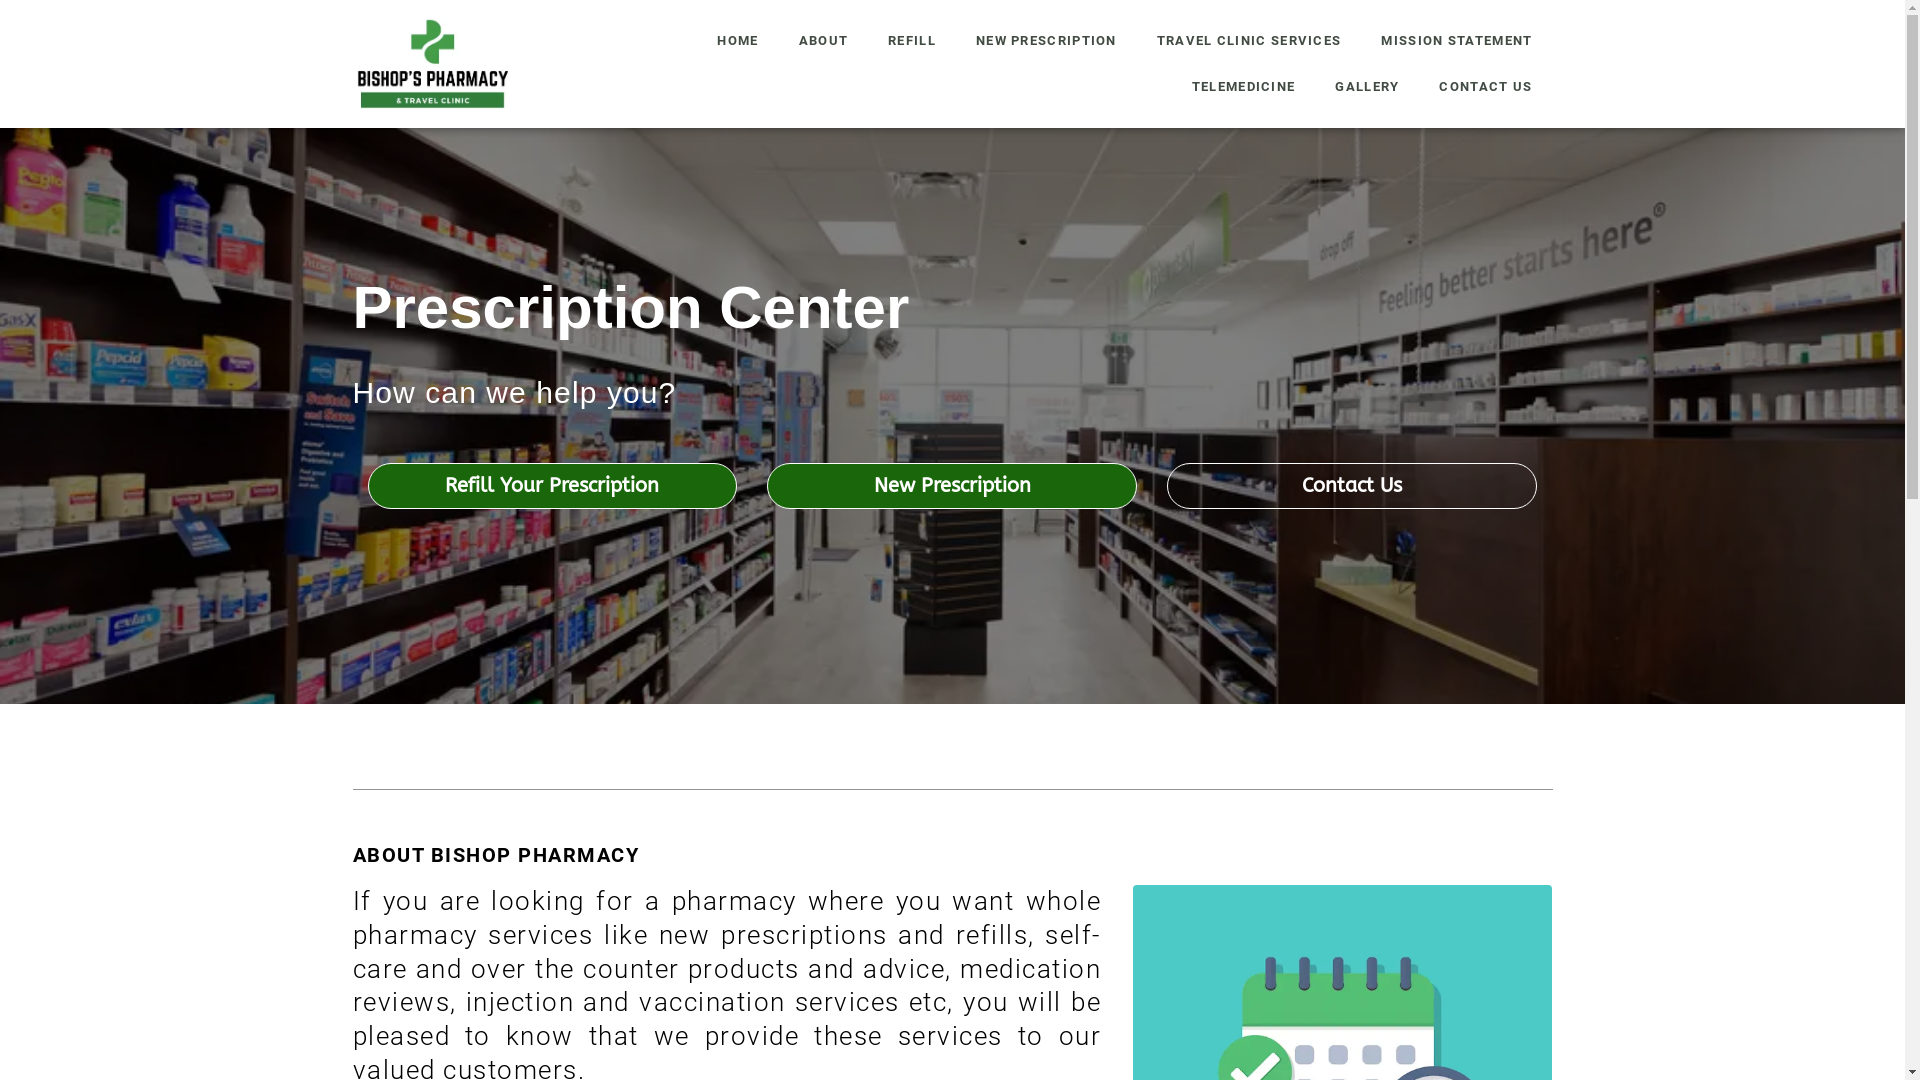  Describe the element at coordinates (824, 41) in the screenshot. I see `ABOUT` at that location.